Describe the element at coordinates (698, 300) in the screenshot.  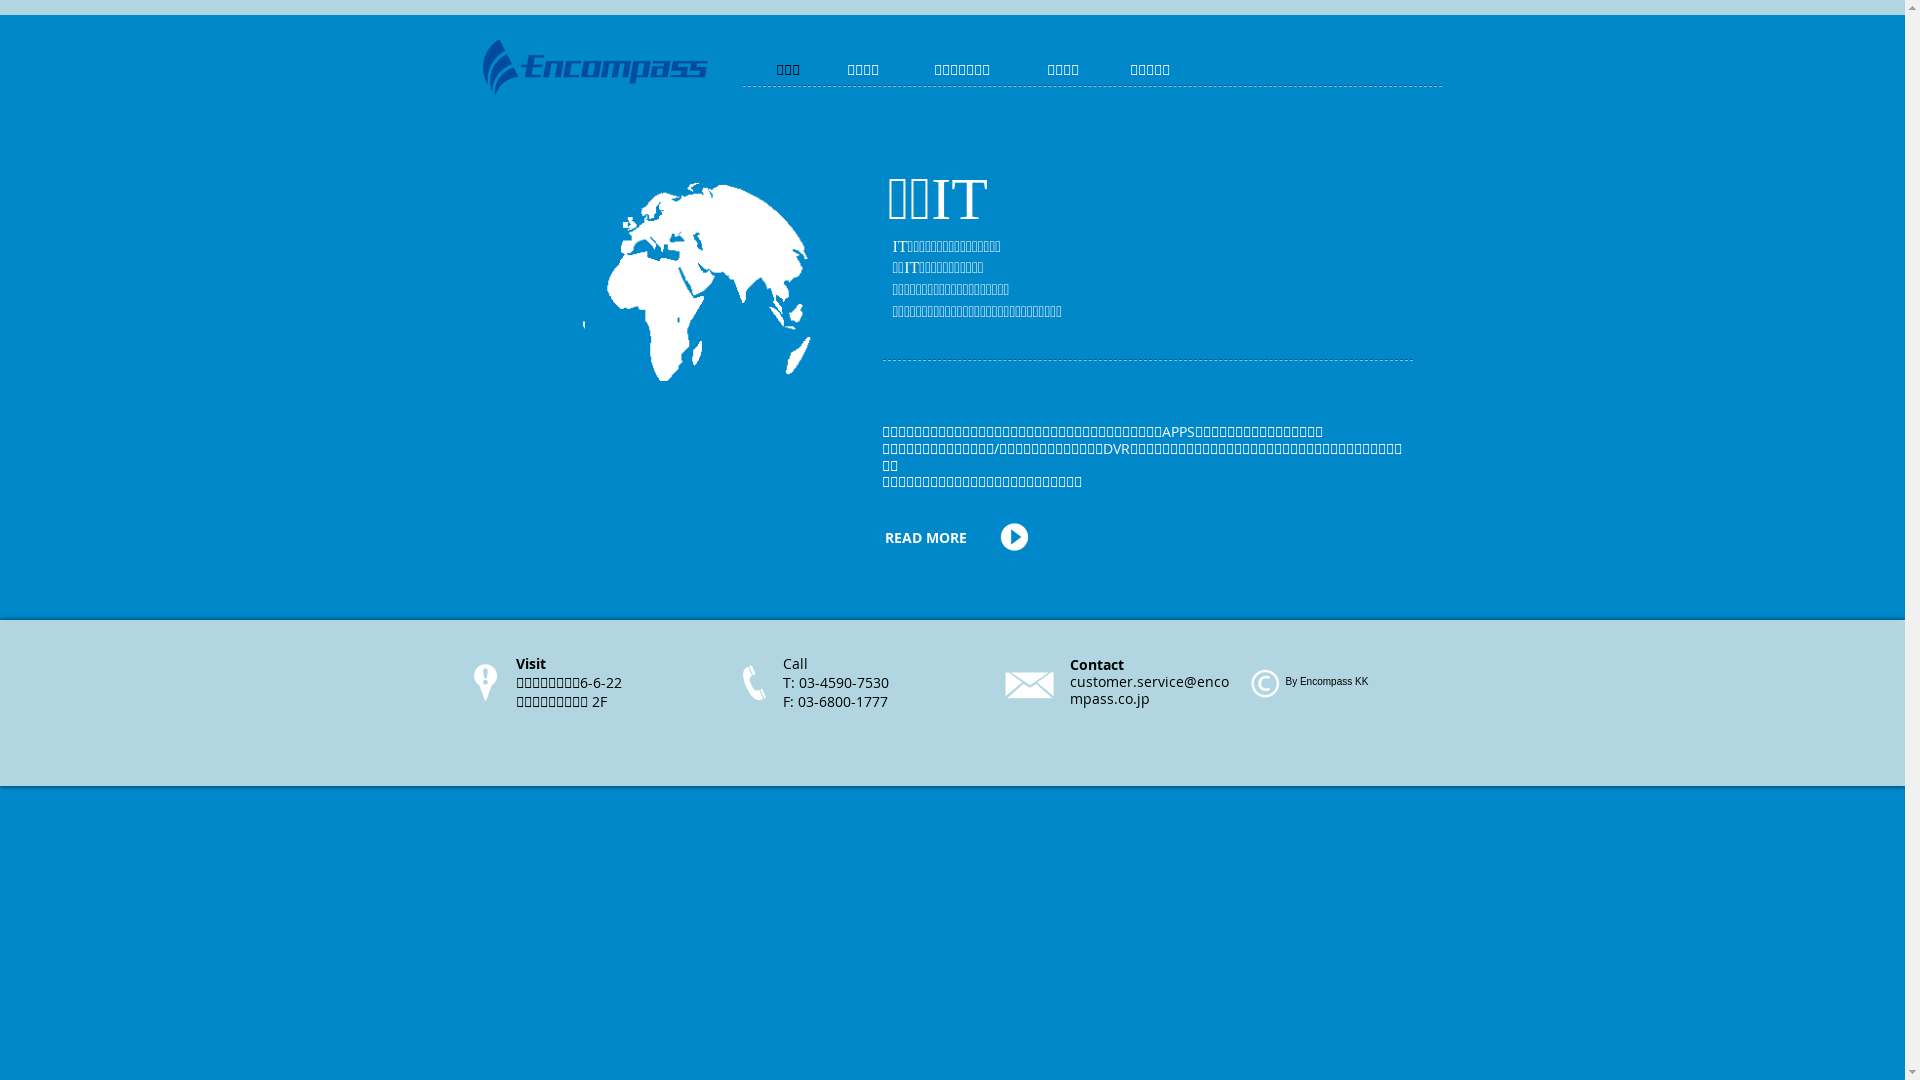
I see `globus246x246.gif` at that location.